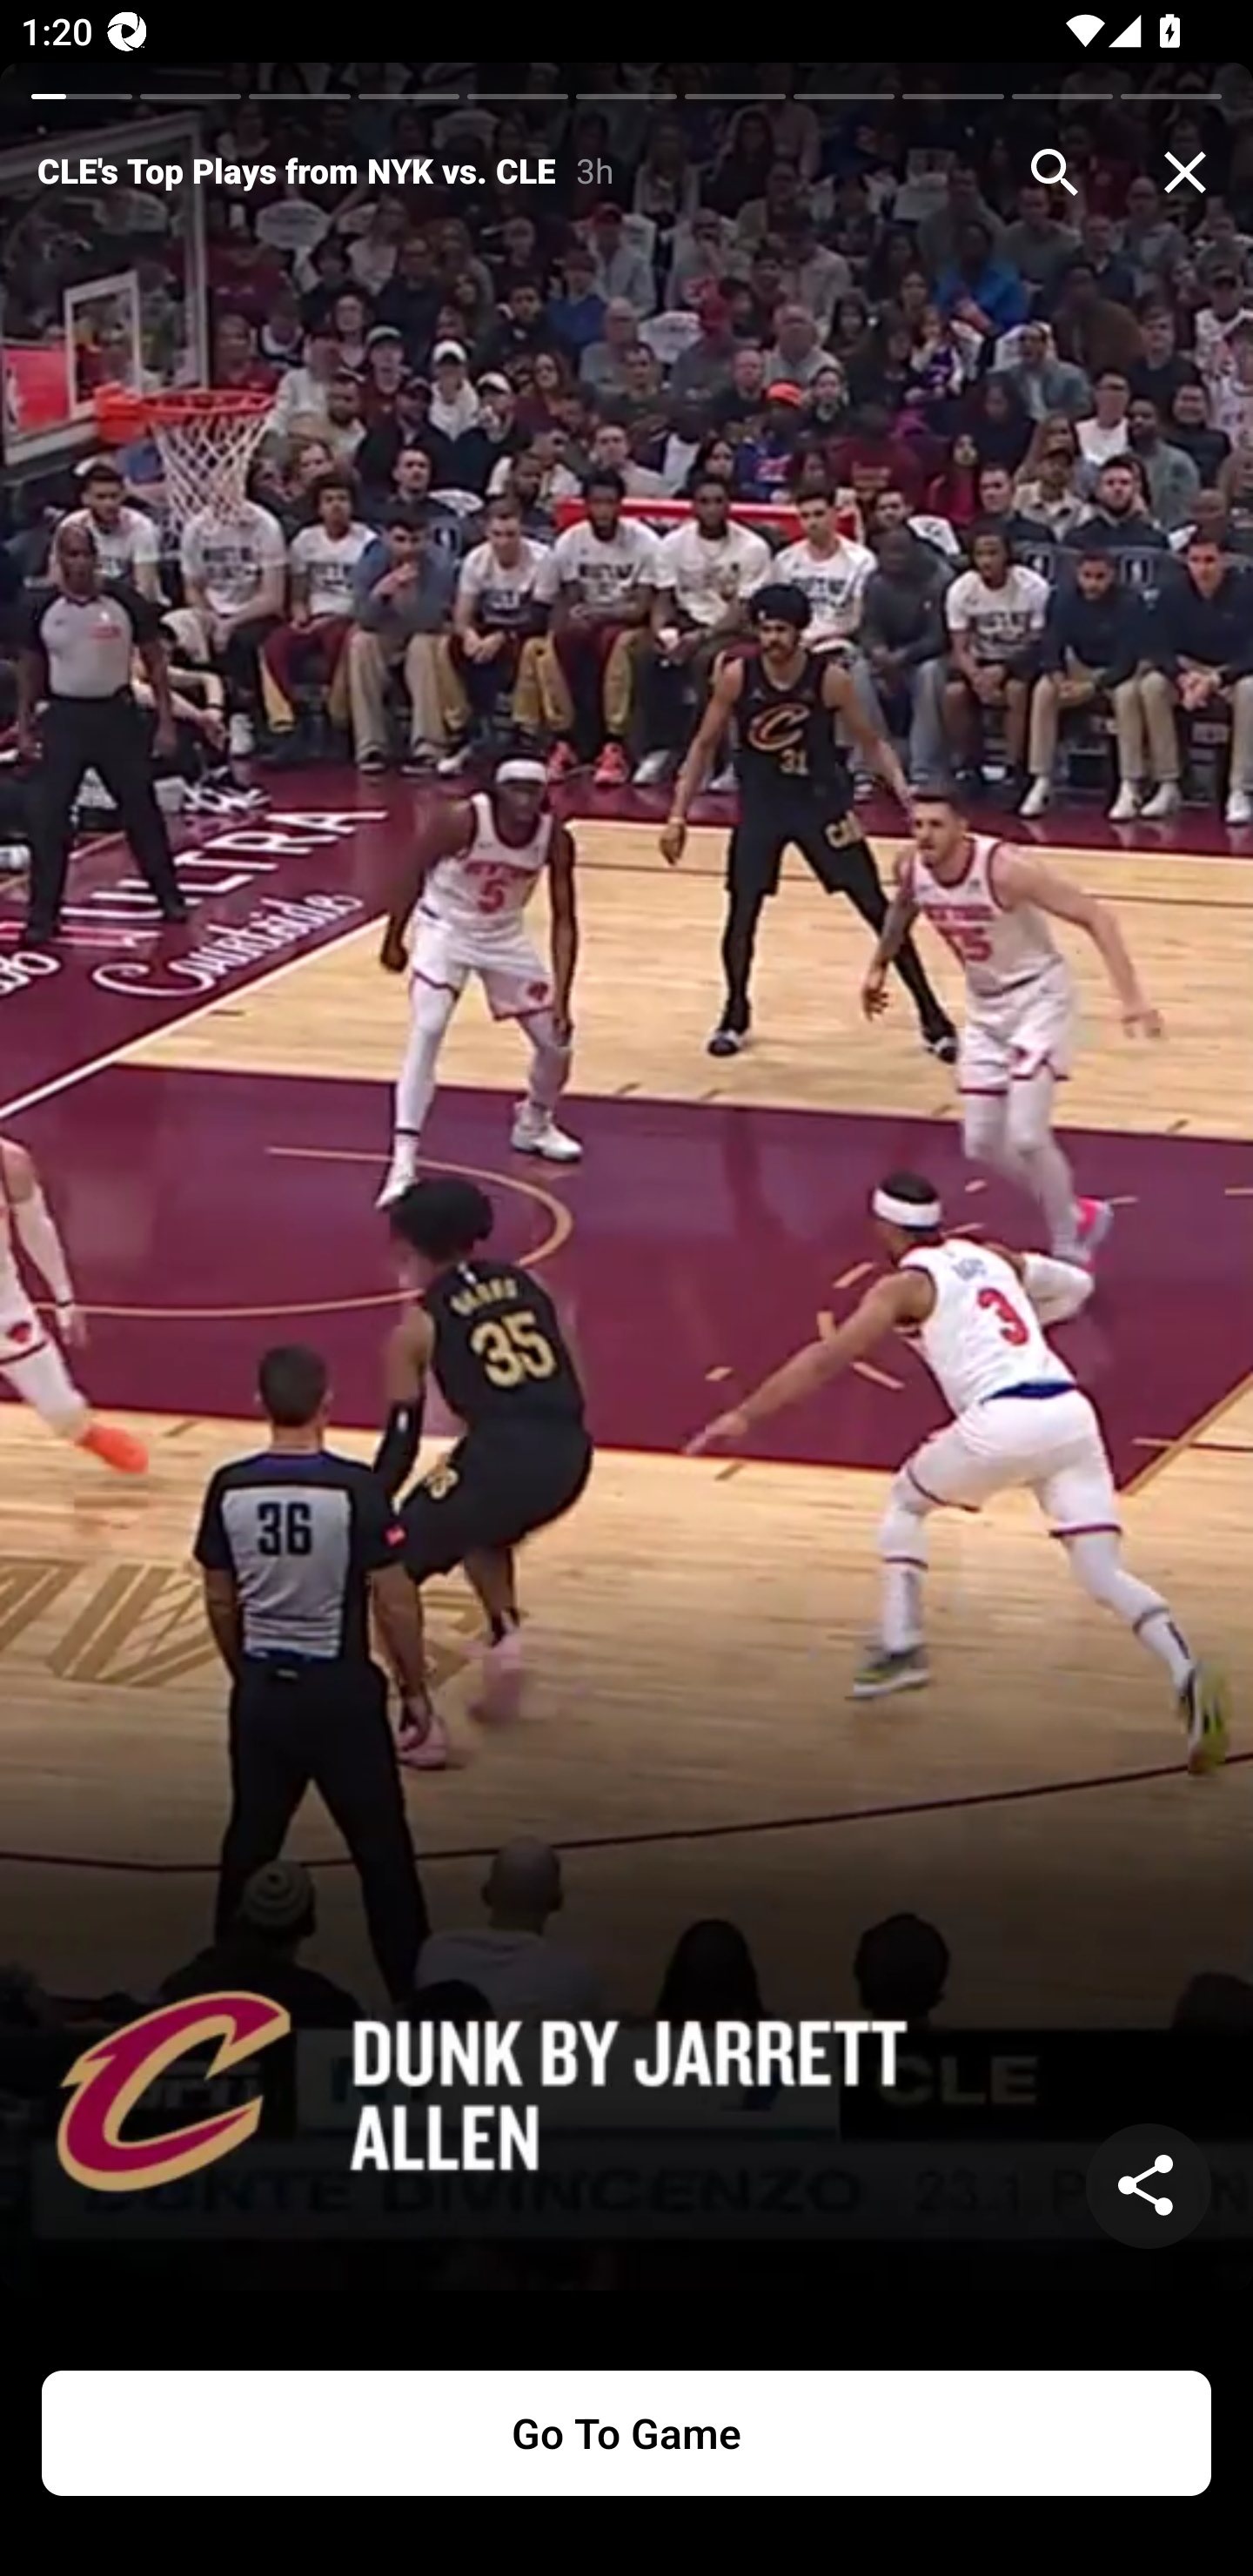  I want to click on close, so click(1185, 172).